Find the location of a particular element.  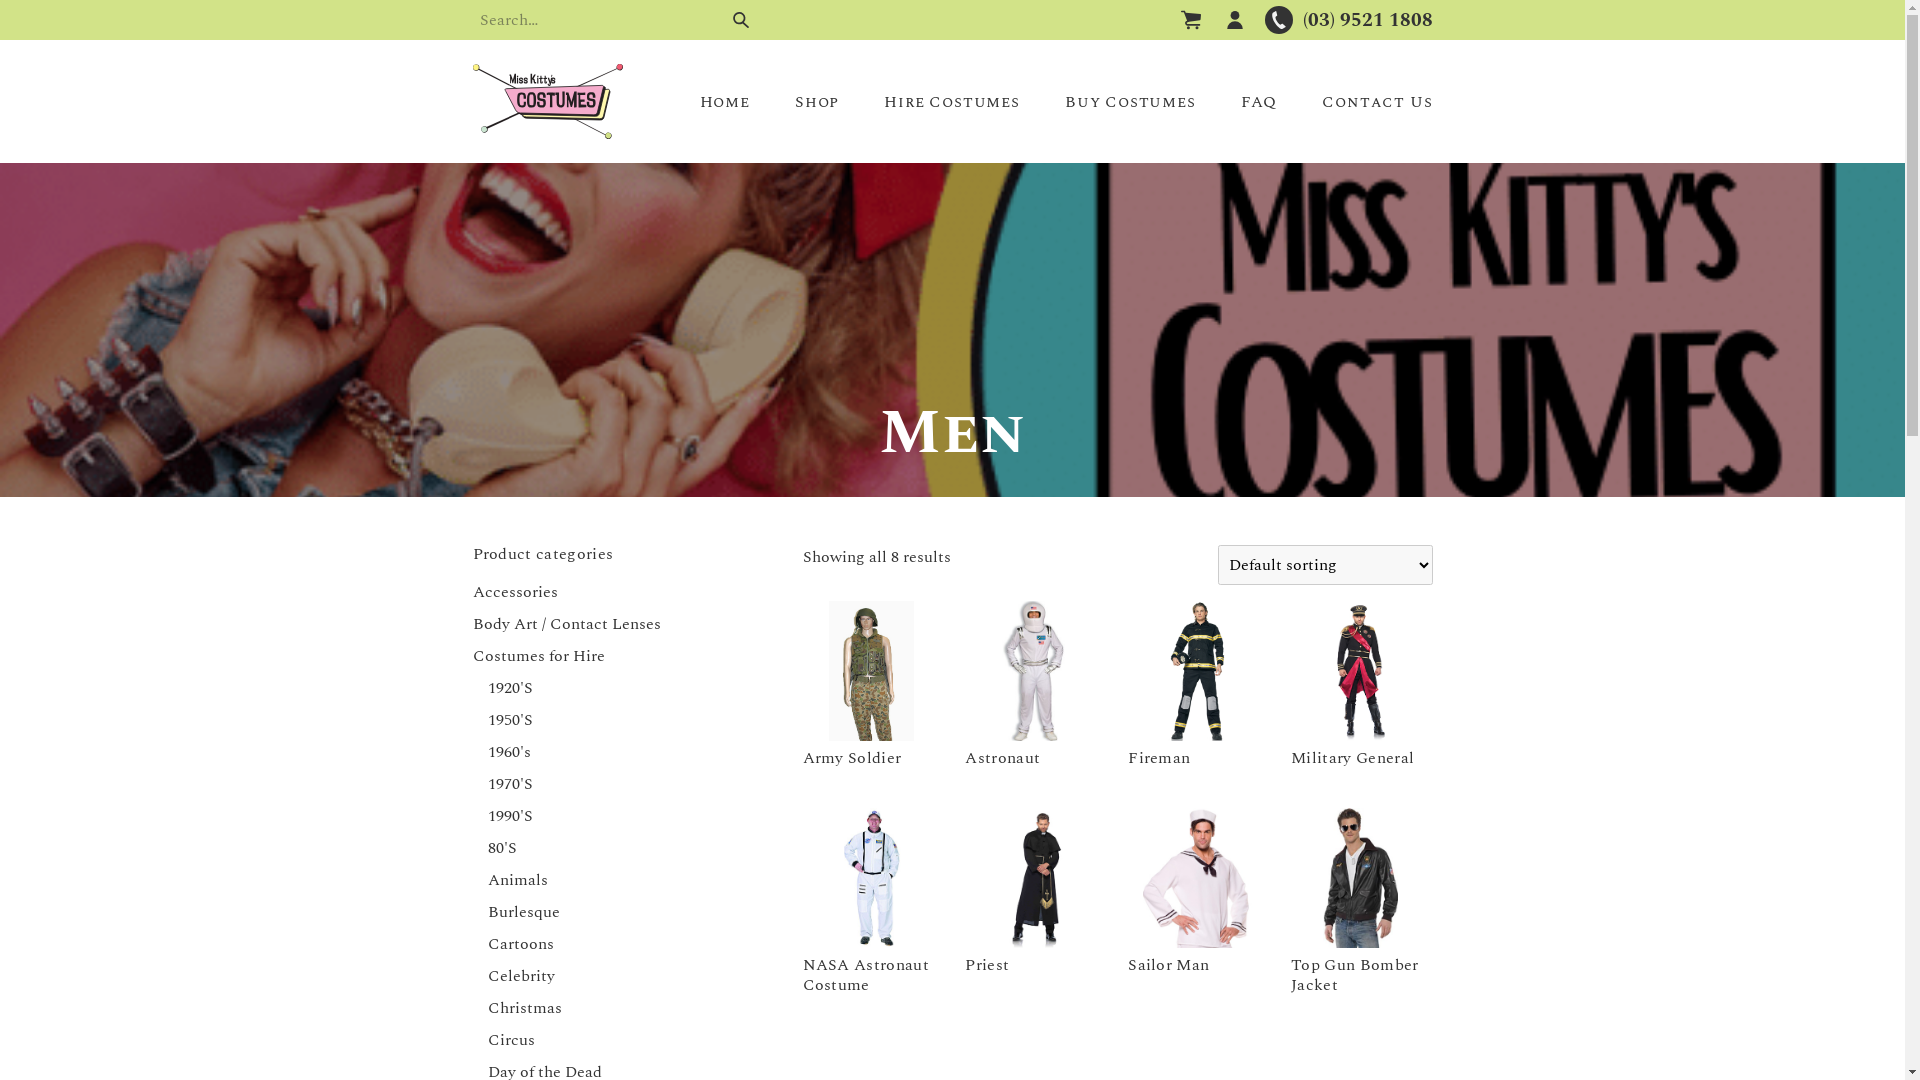

(03) 9521 1808 is located at coordinates (1349, 20).